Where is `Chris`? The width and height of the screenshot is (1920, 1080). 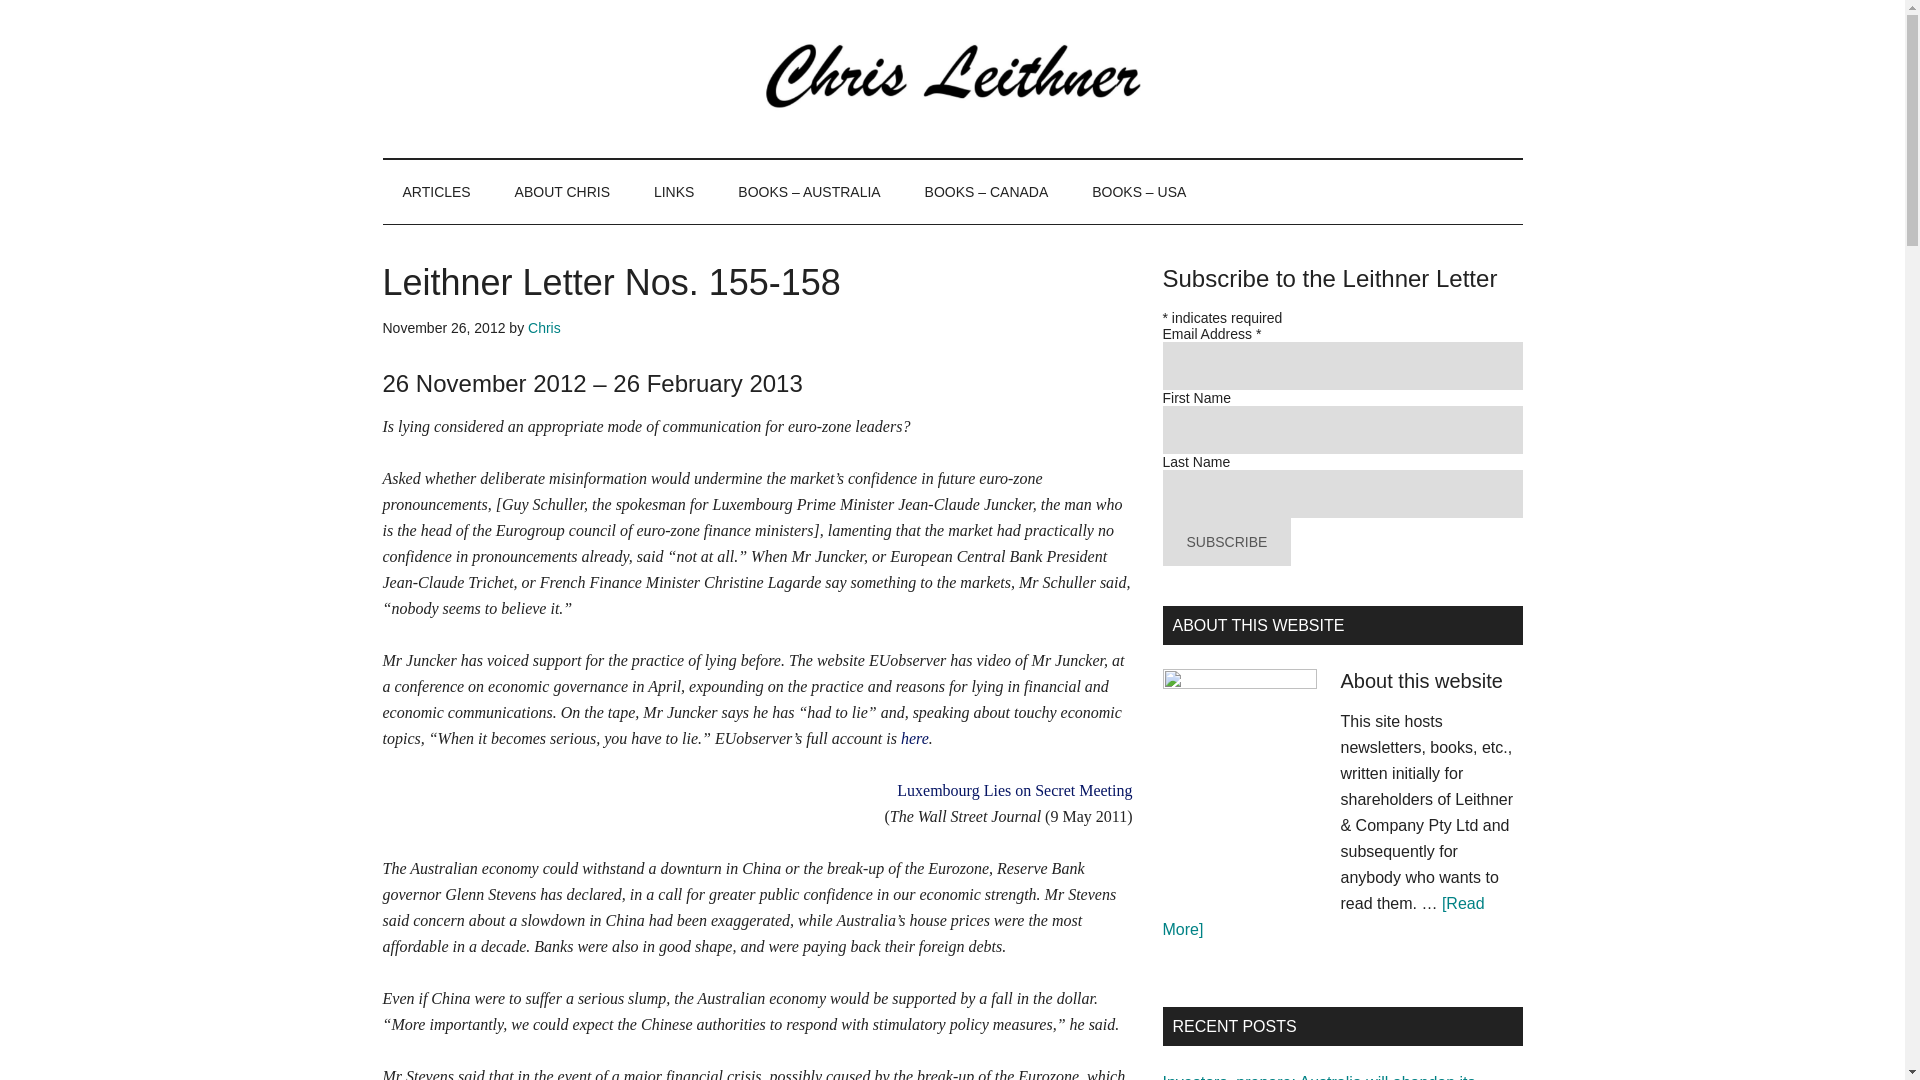 Chris is located at coordinates (544, 327).